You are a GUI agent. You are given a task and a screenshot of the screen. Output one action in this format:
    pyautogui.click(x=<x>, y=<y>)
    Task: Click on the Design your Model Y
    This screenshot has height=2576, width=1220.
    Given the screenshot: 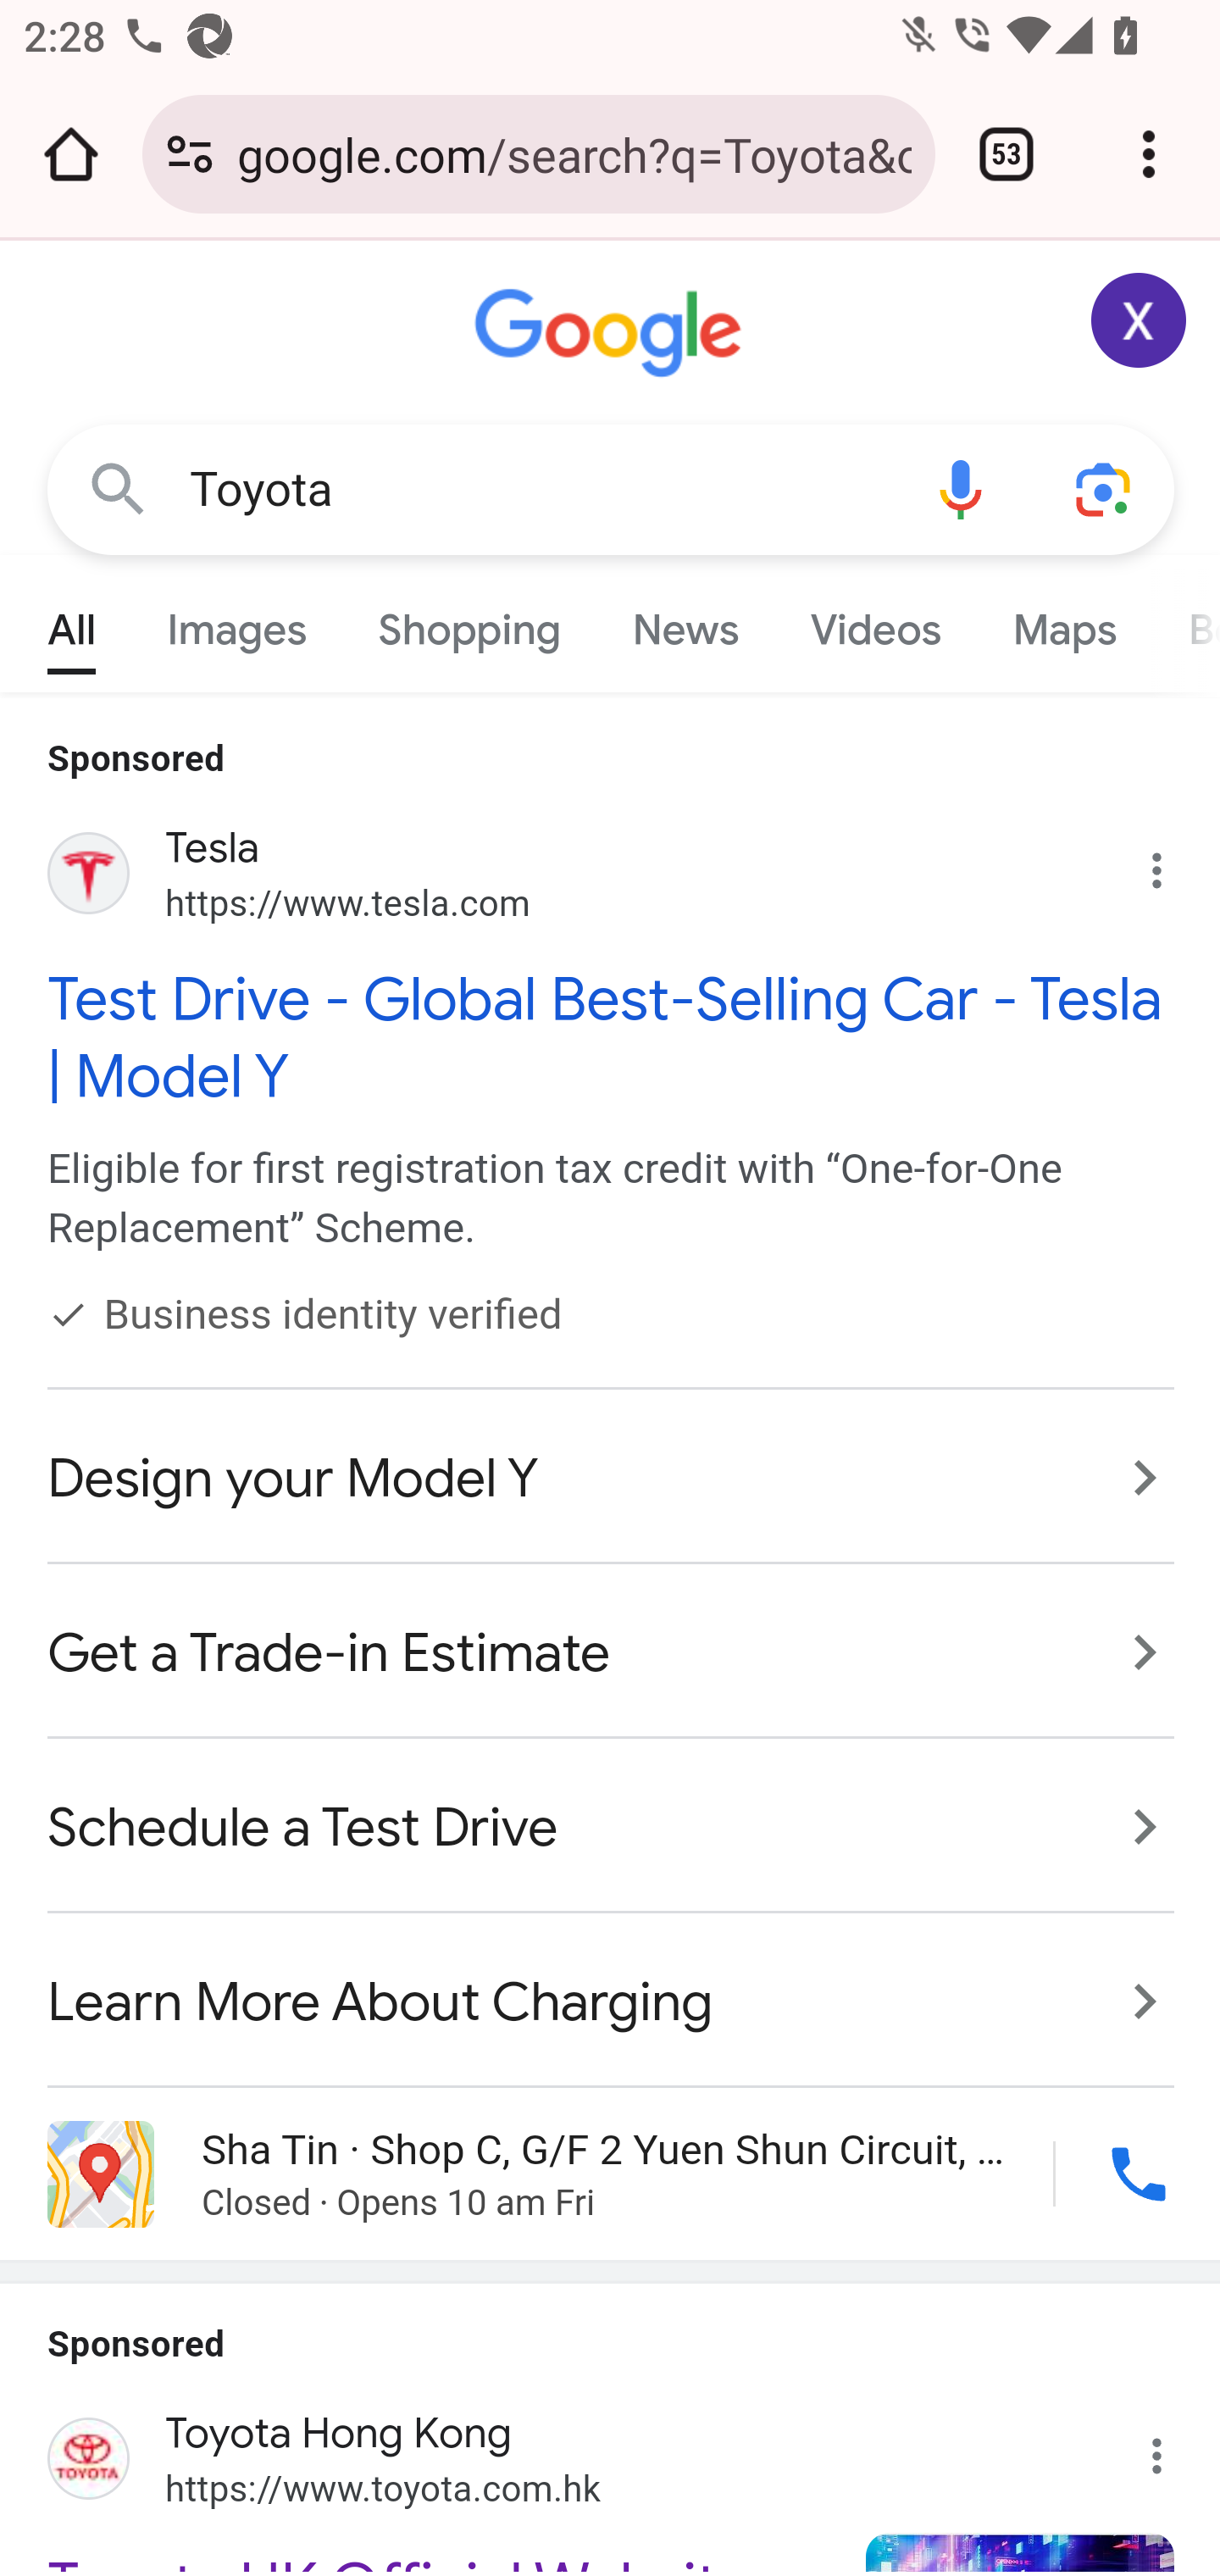 What is the action you would take?
    pyautogui.click(x=612, y=1478)
    